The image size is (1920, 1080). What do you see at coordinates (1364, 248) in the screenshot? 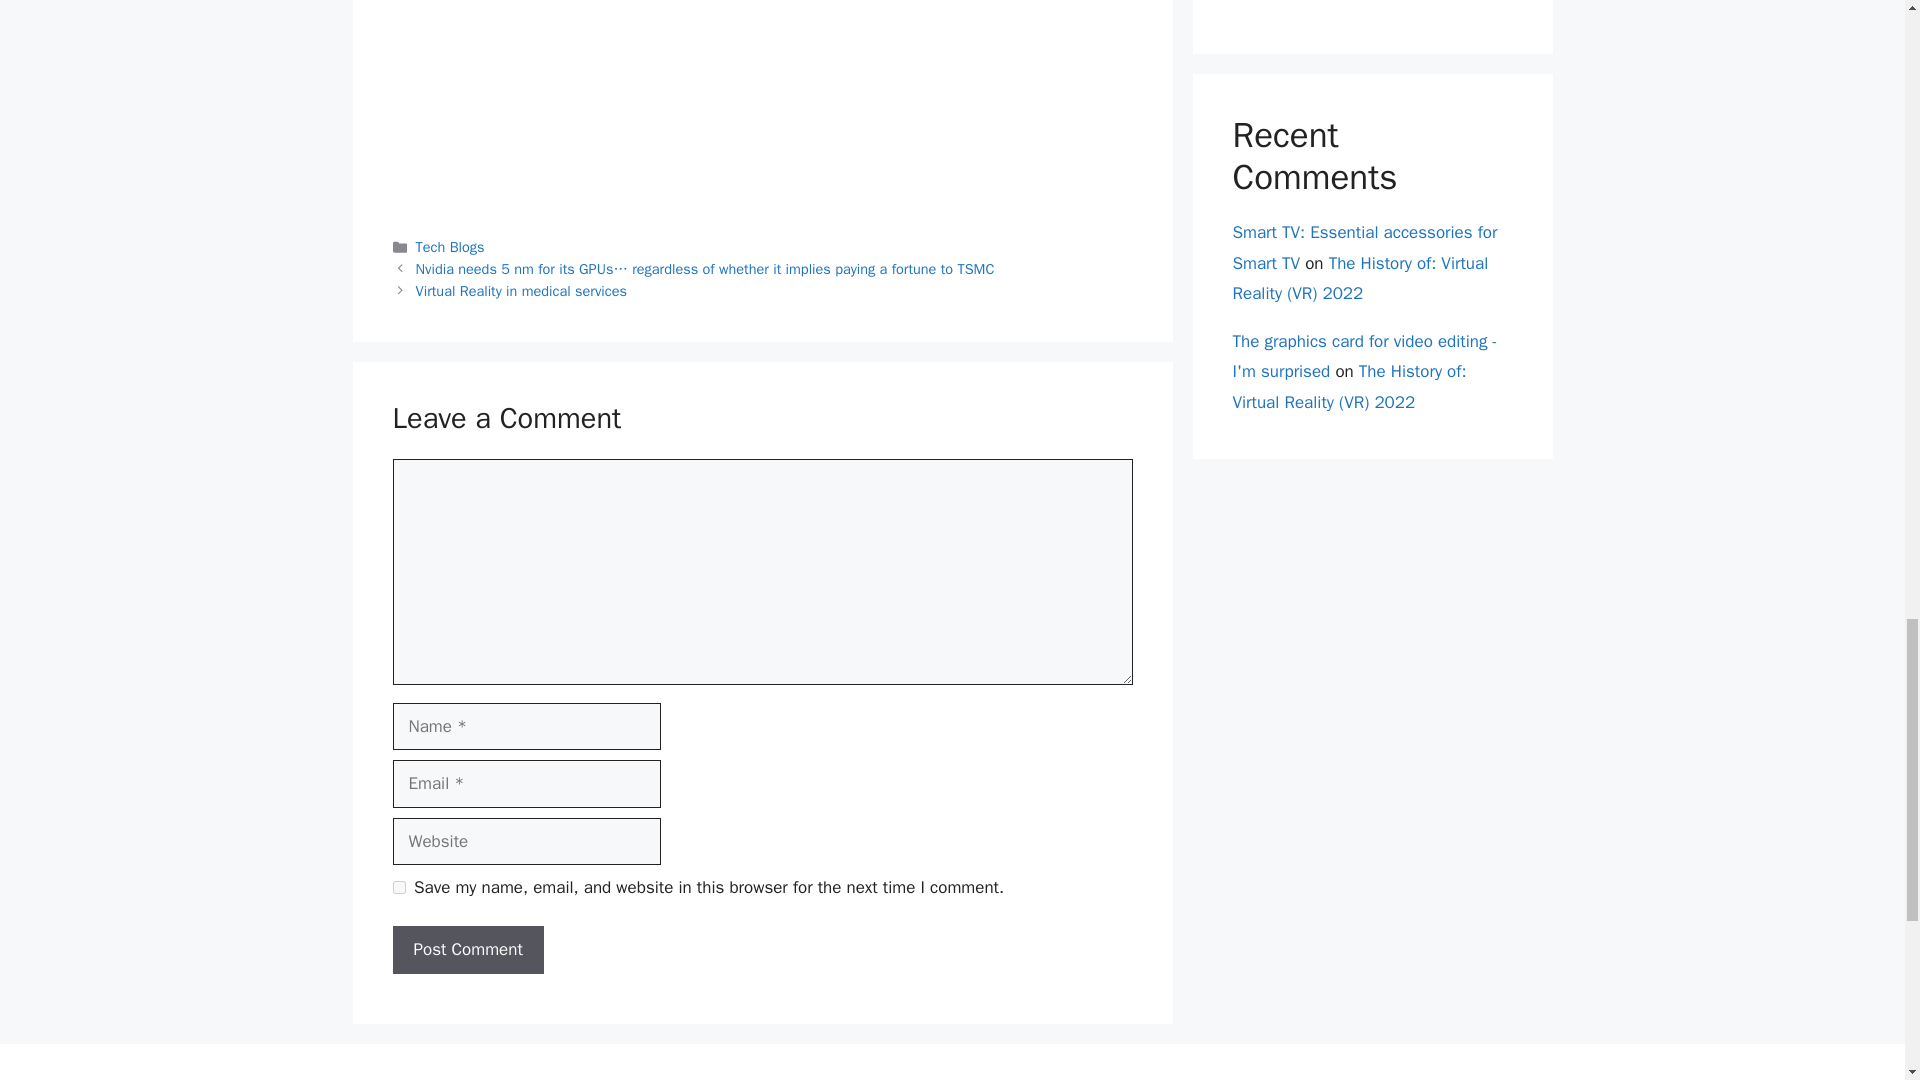
I see `Smart TV: Essential accessories for Smart TV` at bounding box center [1364, 248].